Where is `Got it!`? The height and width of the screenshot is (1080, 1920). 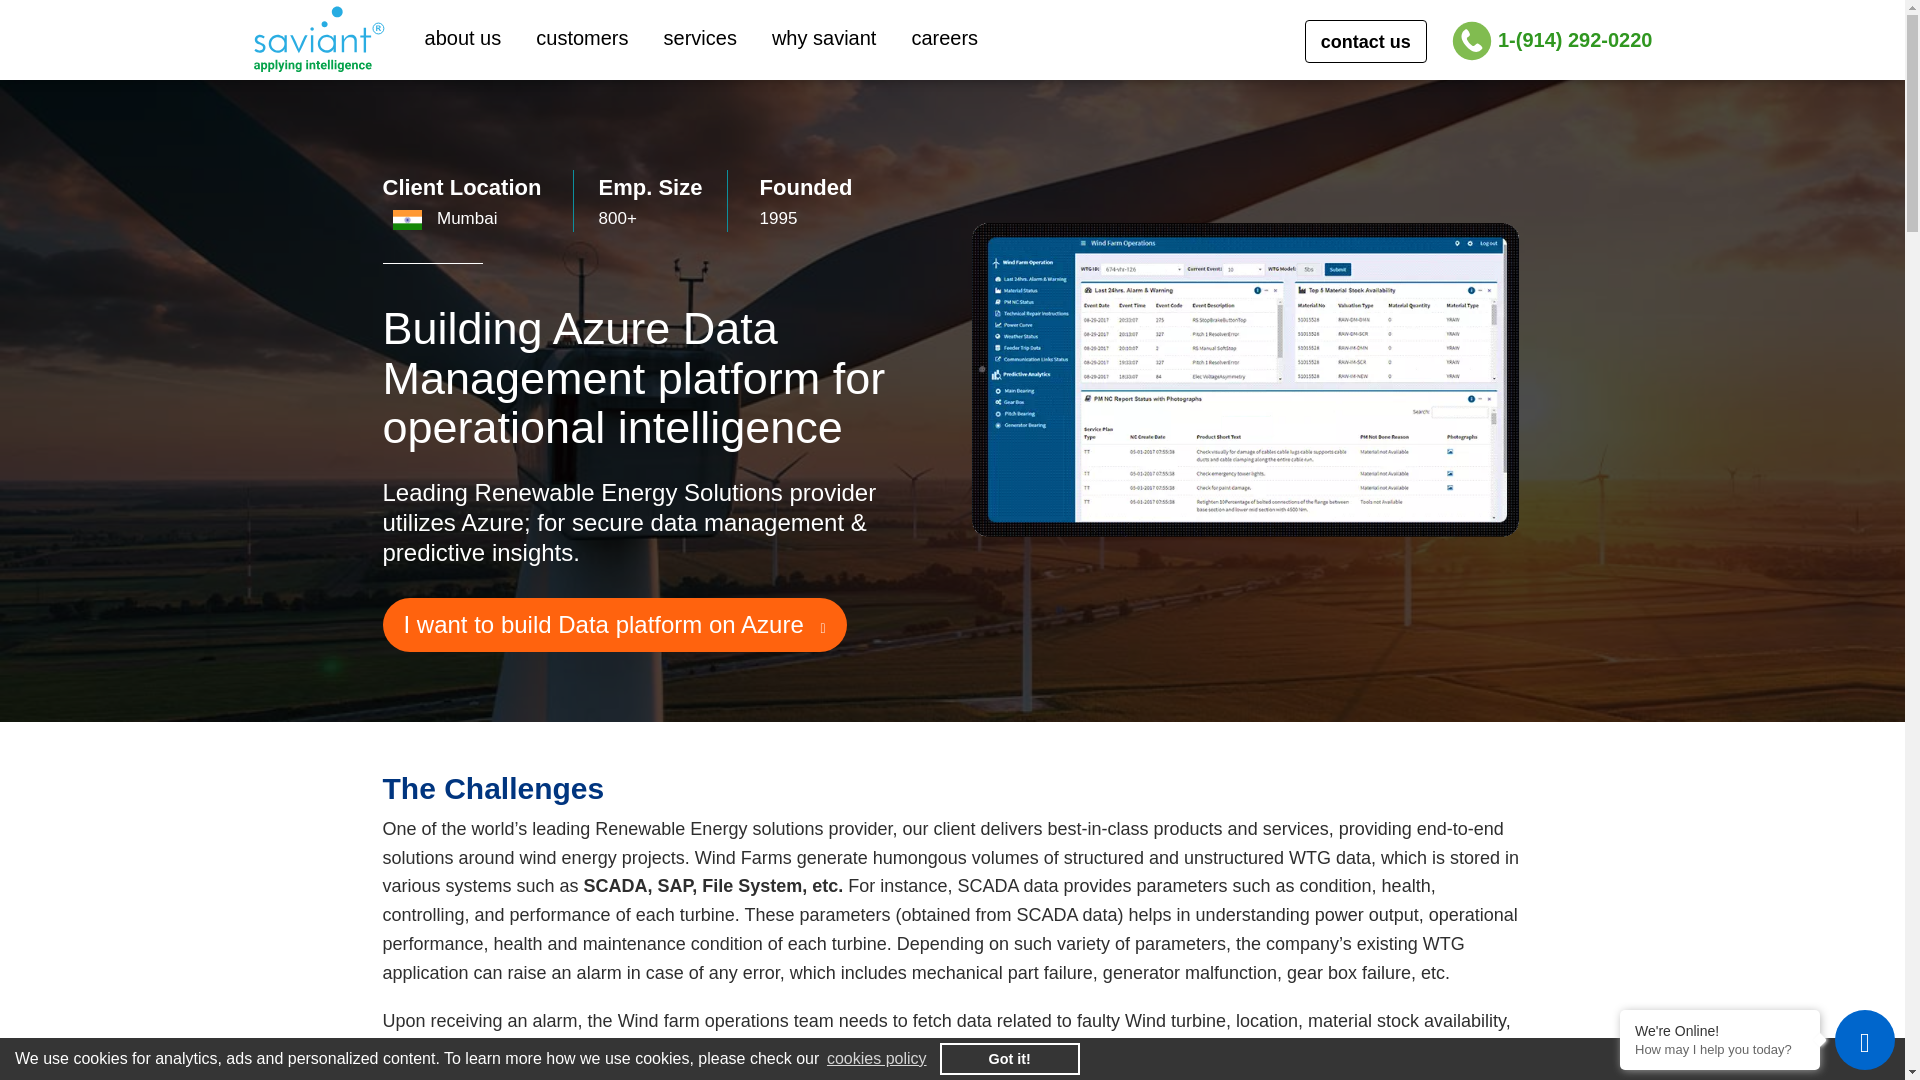
Got it! is located at coordinates (1010, 1058).